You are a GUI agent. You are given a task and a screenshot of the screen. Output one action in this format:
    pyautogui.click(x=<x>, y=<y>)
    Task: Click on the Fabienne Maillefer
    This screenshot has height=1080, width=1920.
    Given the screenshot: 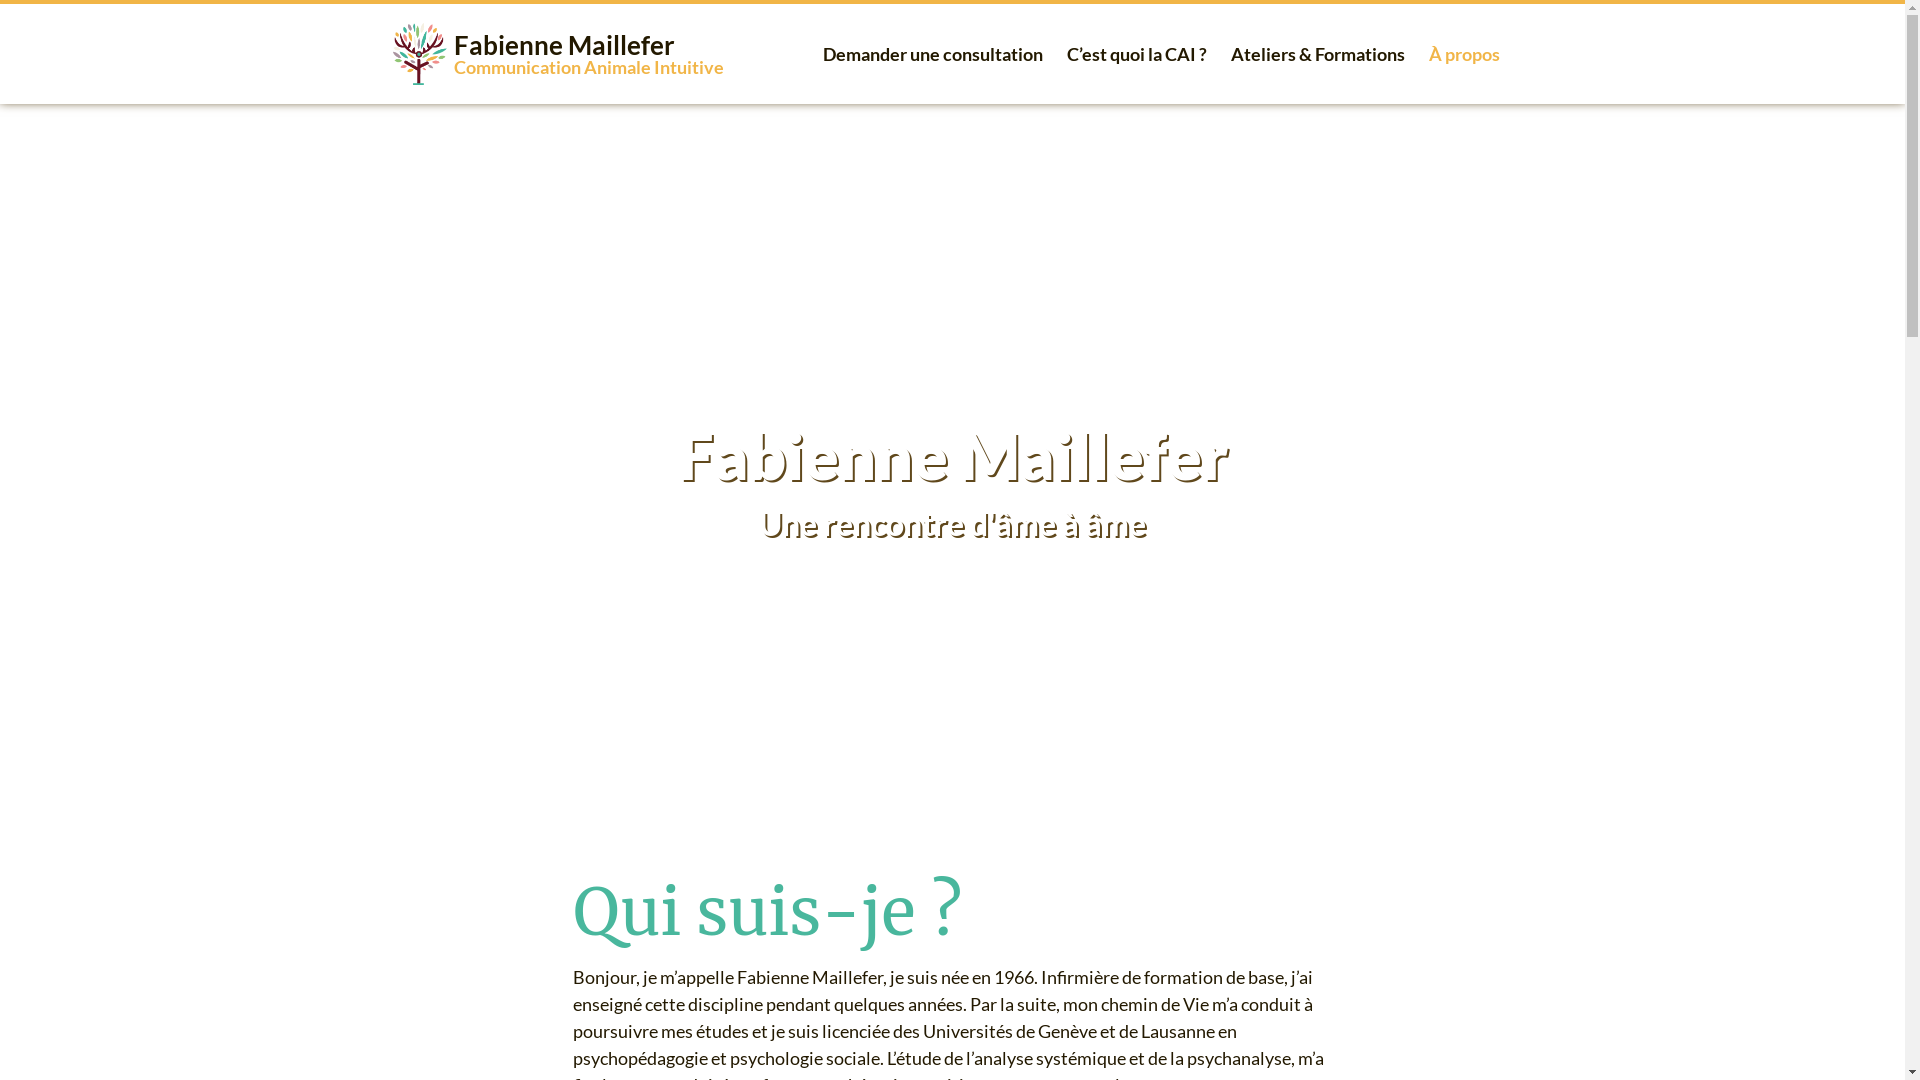 What is the action you would take?
    pyautogui.click(x=564, y=45)
    